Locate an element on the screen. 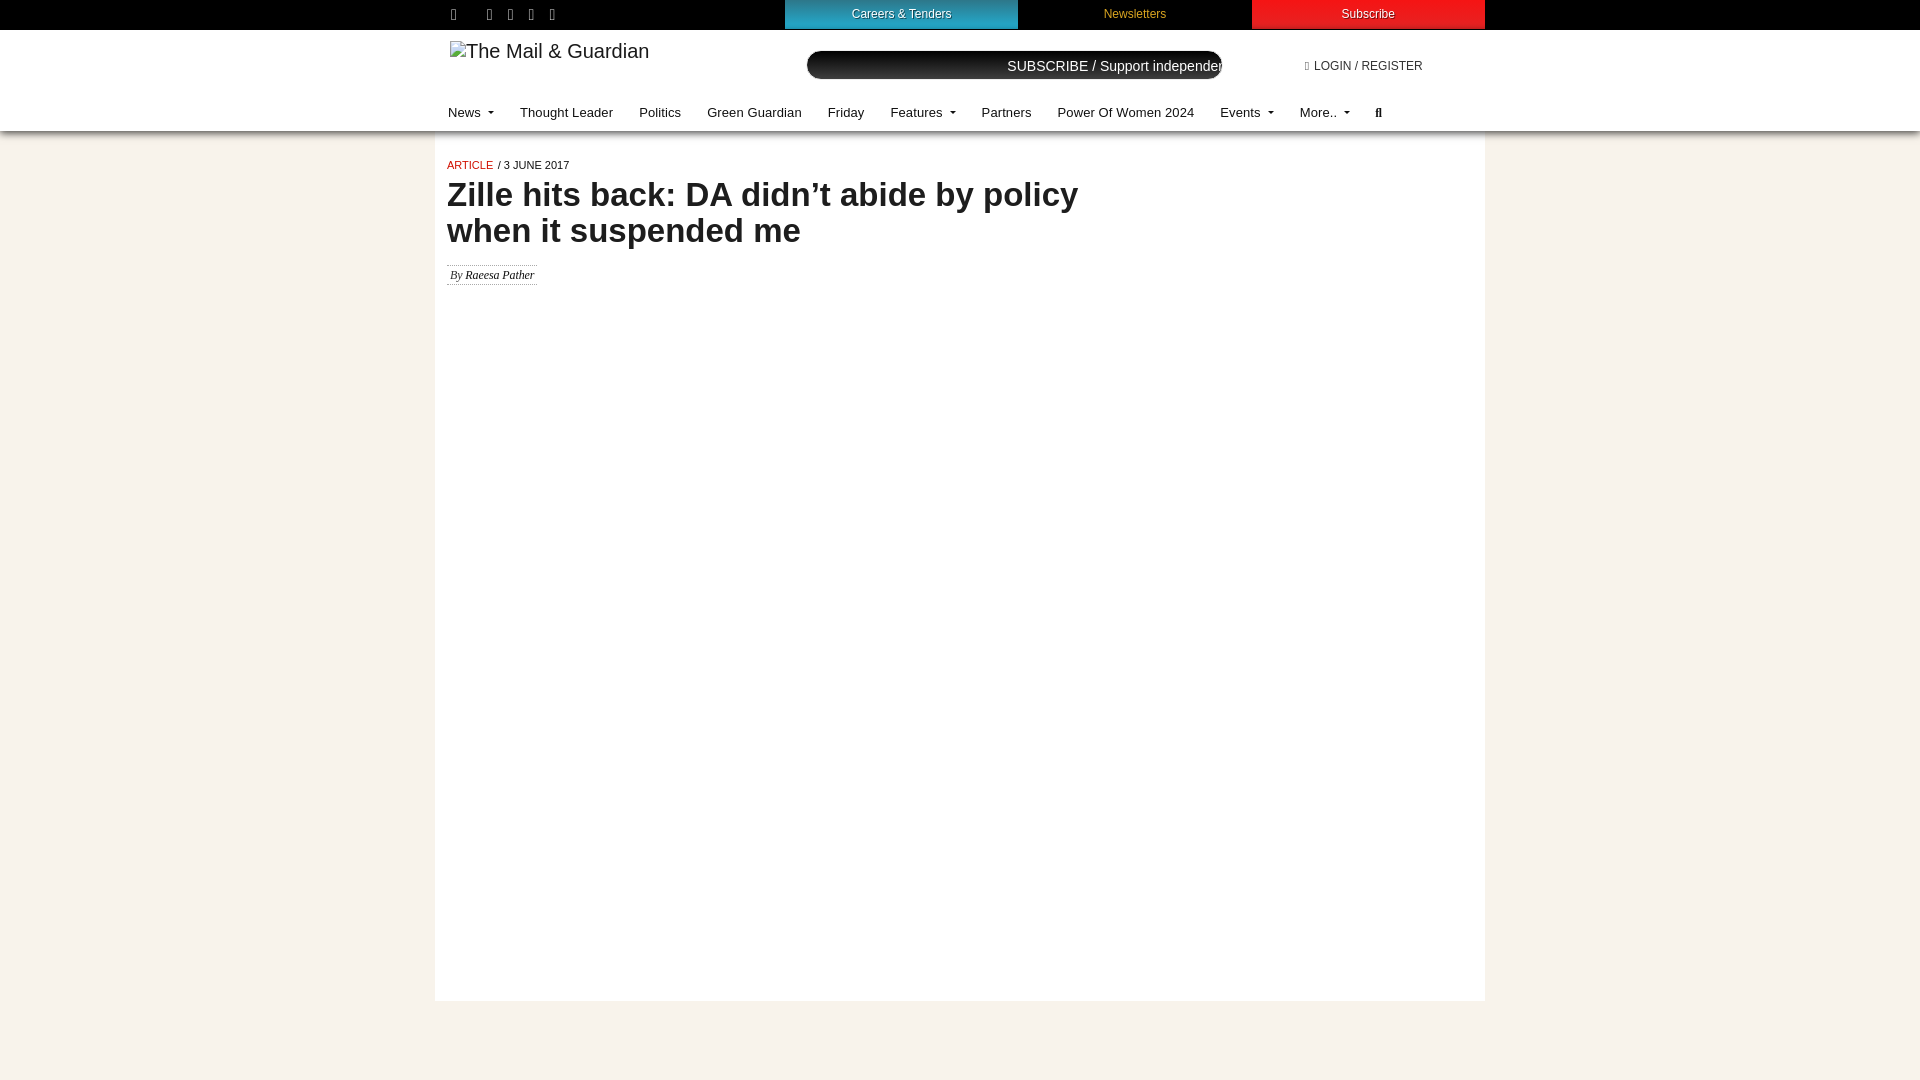  Green Guardian is located at coordinates (754, 112).